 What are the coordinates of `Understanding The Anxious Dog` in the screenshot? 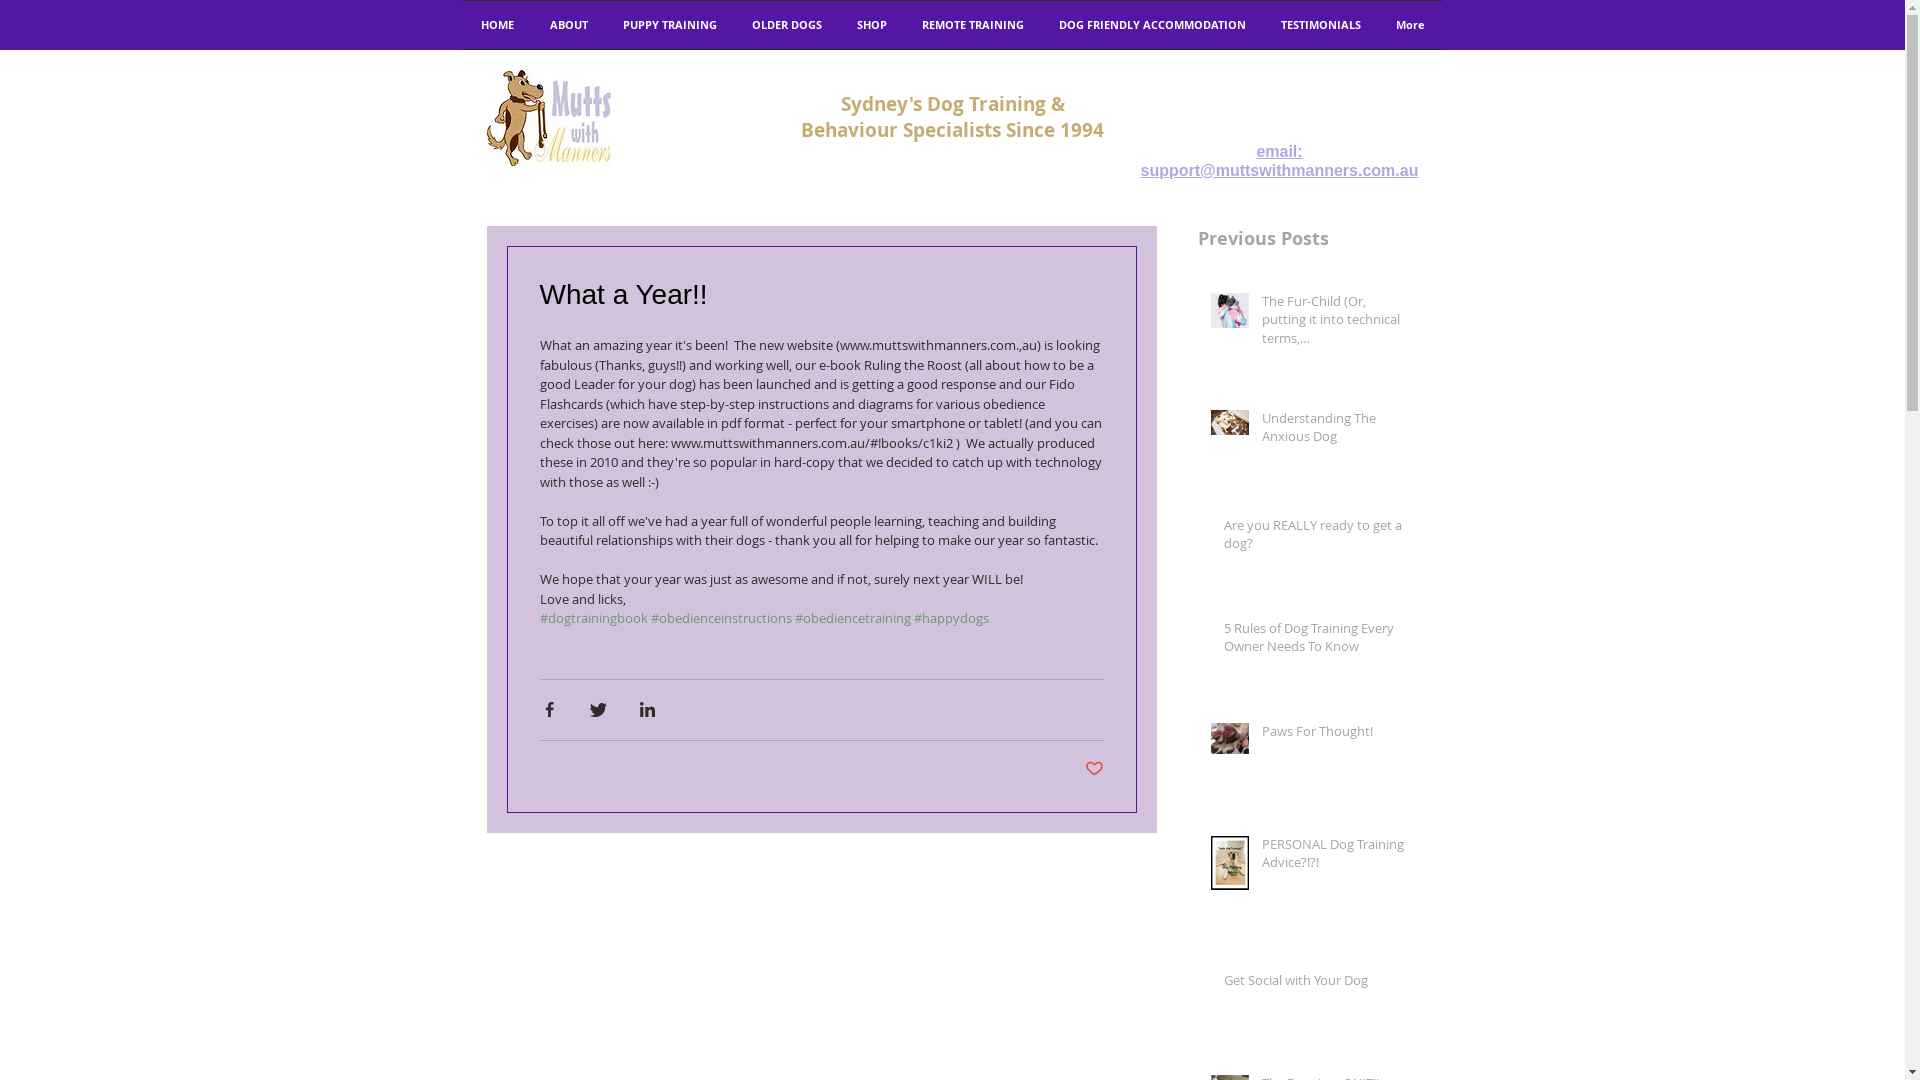 It's located at (1334, 431).